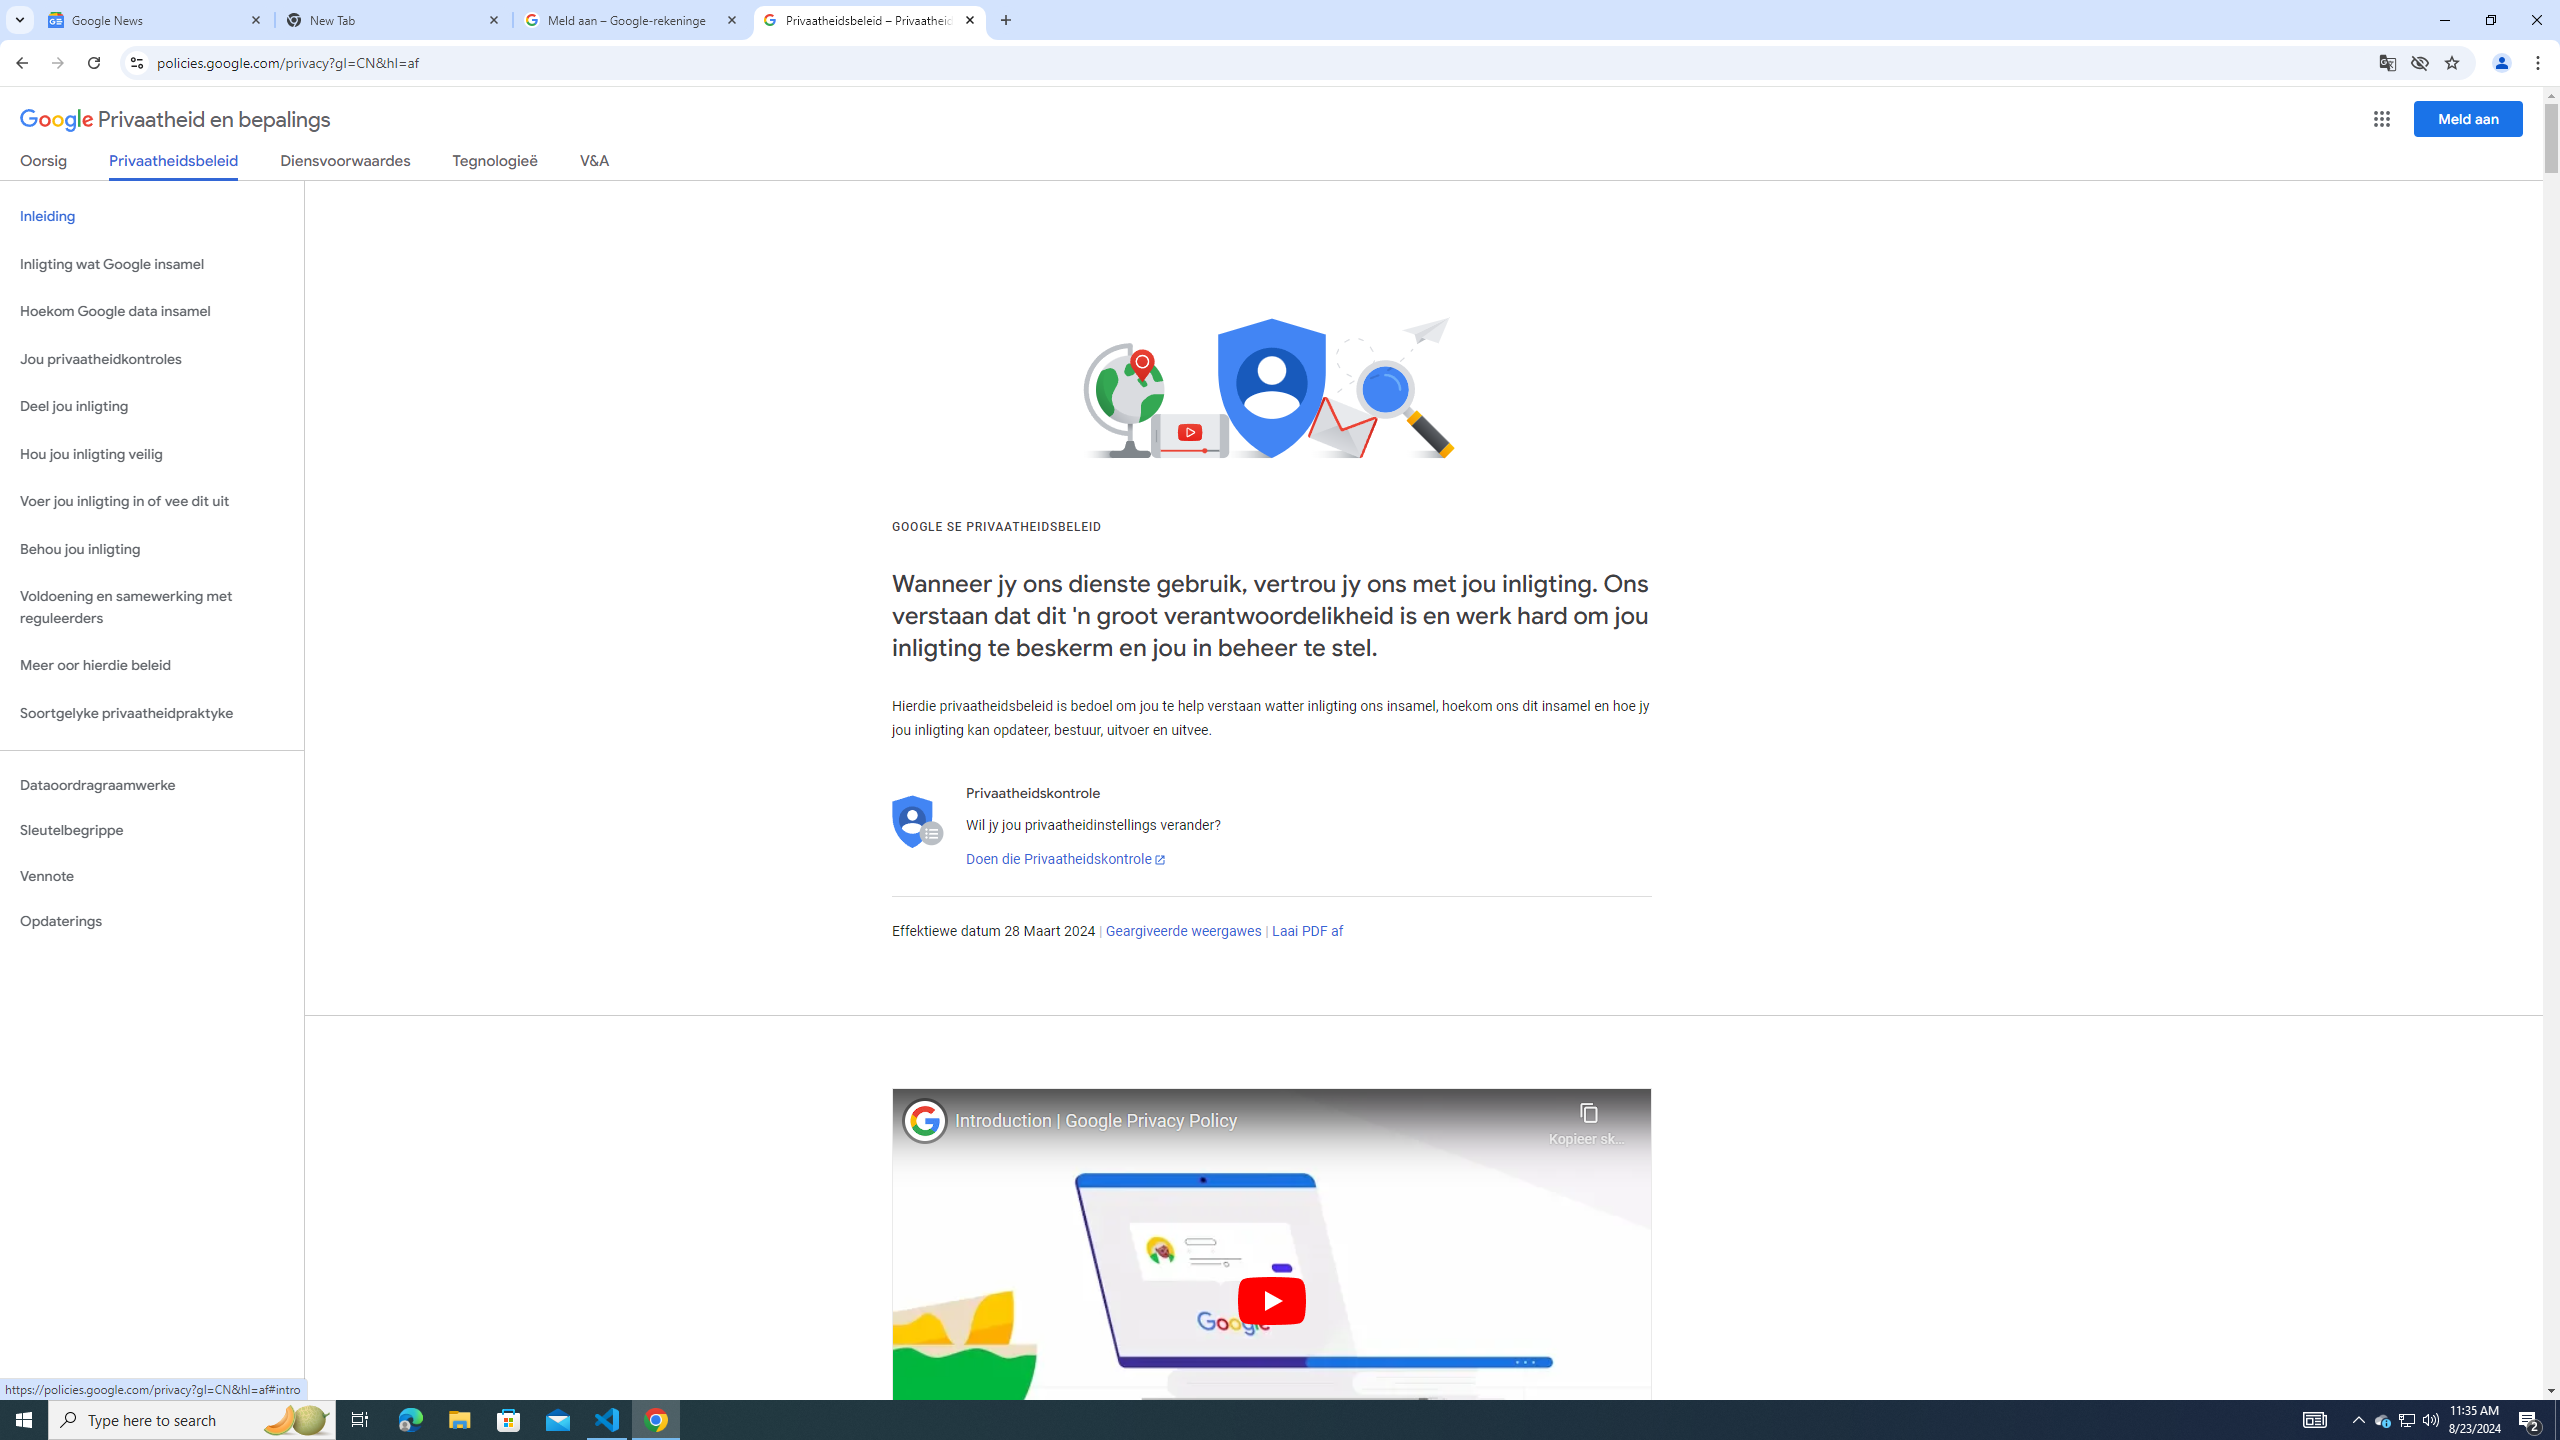 The height and width of the screenshot is (1440, 2560). What do you see at coordinates (152, 550) in the screenshot?
I see `Behou jou inligting` at bounding box center [152, 550].